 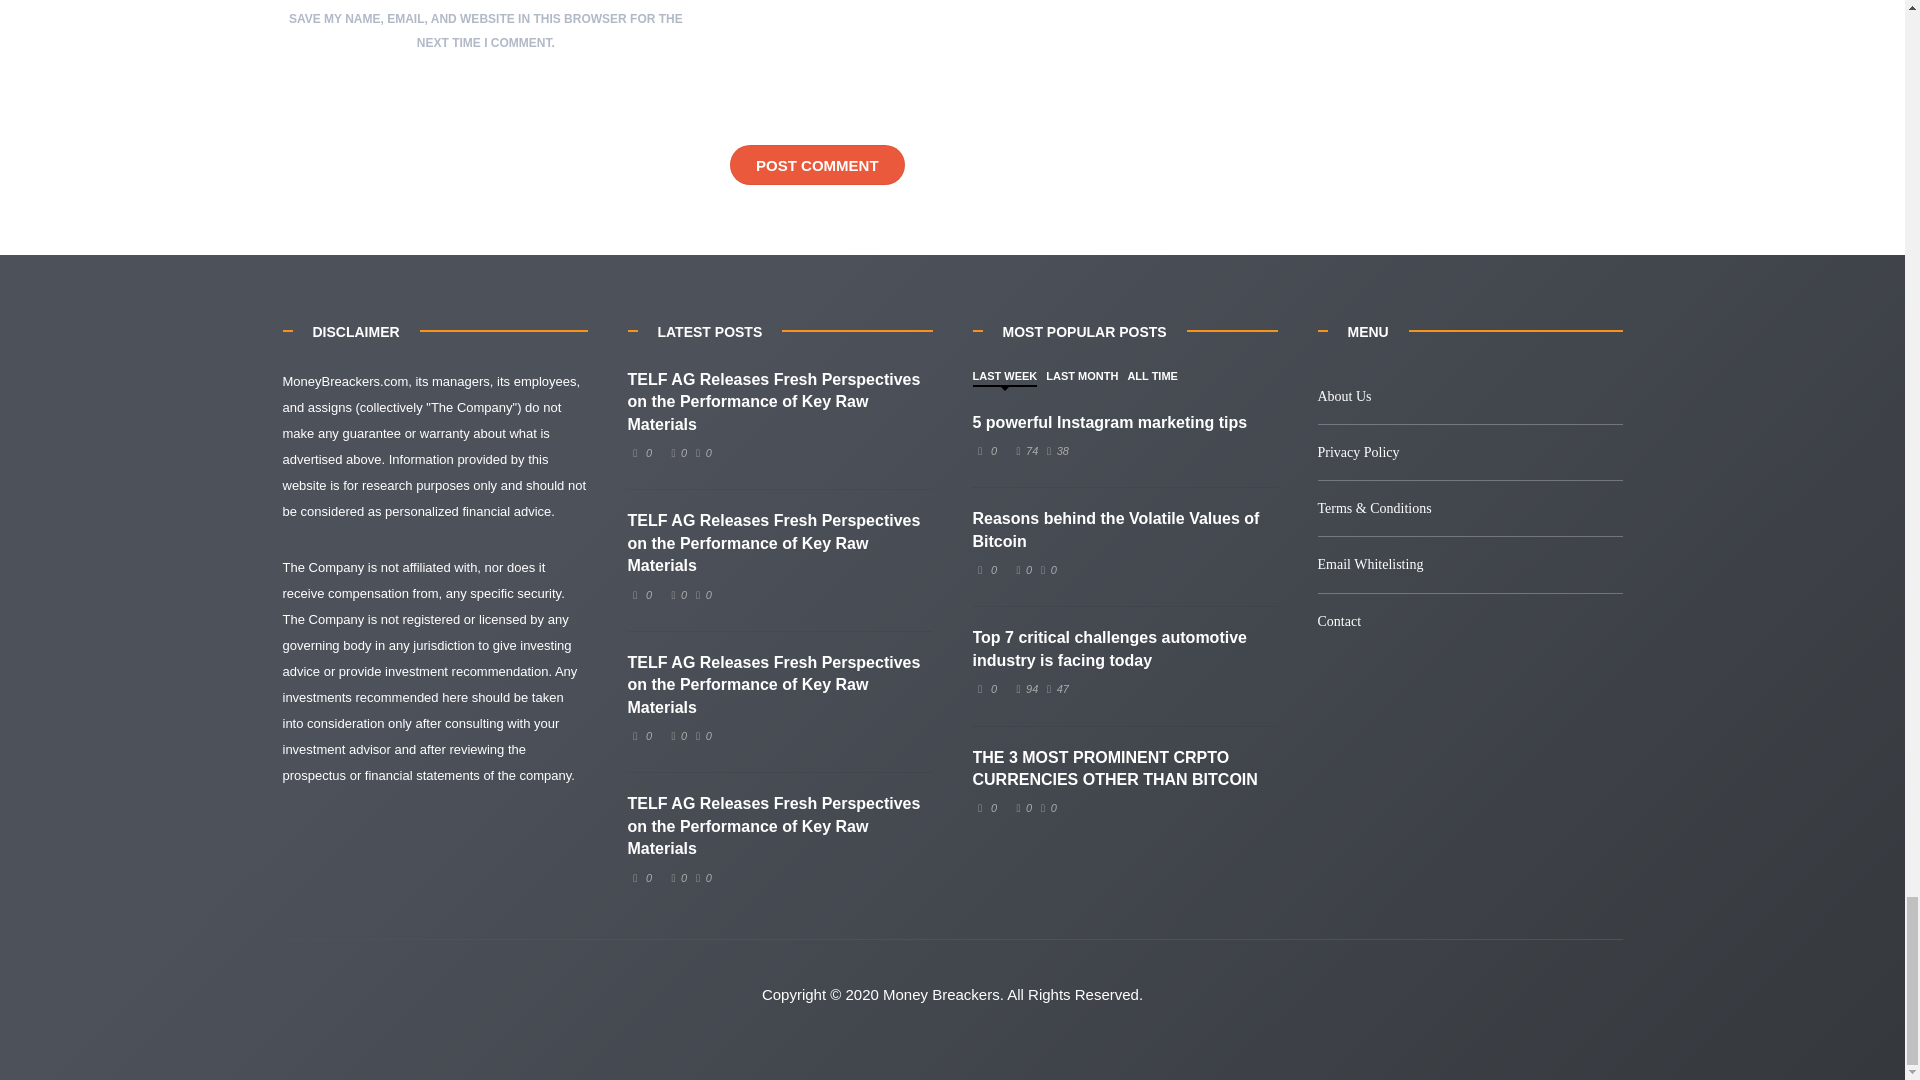 I want to click on I like this, so click(x=676, y=594).